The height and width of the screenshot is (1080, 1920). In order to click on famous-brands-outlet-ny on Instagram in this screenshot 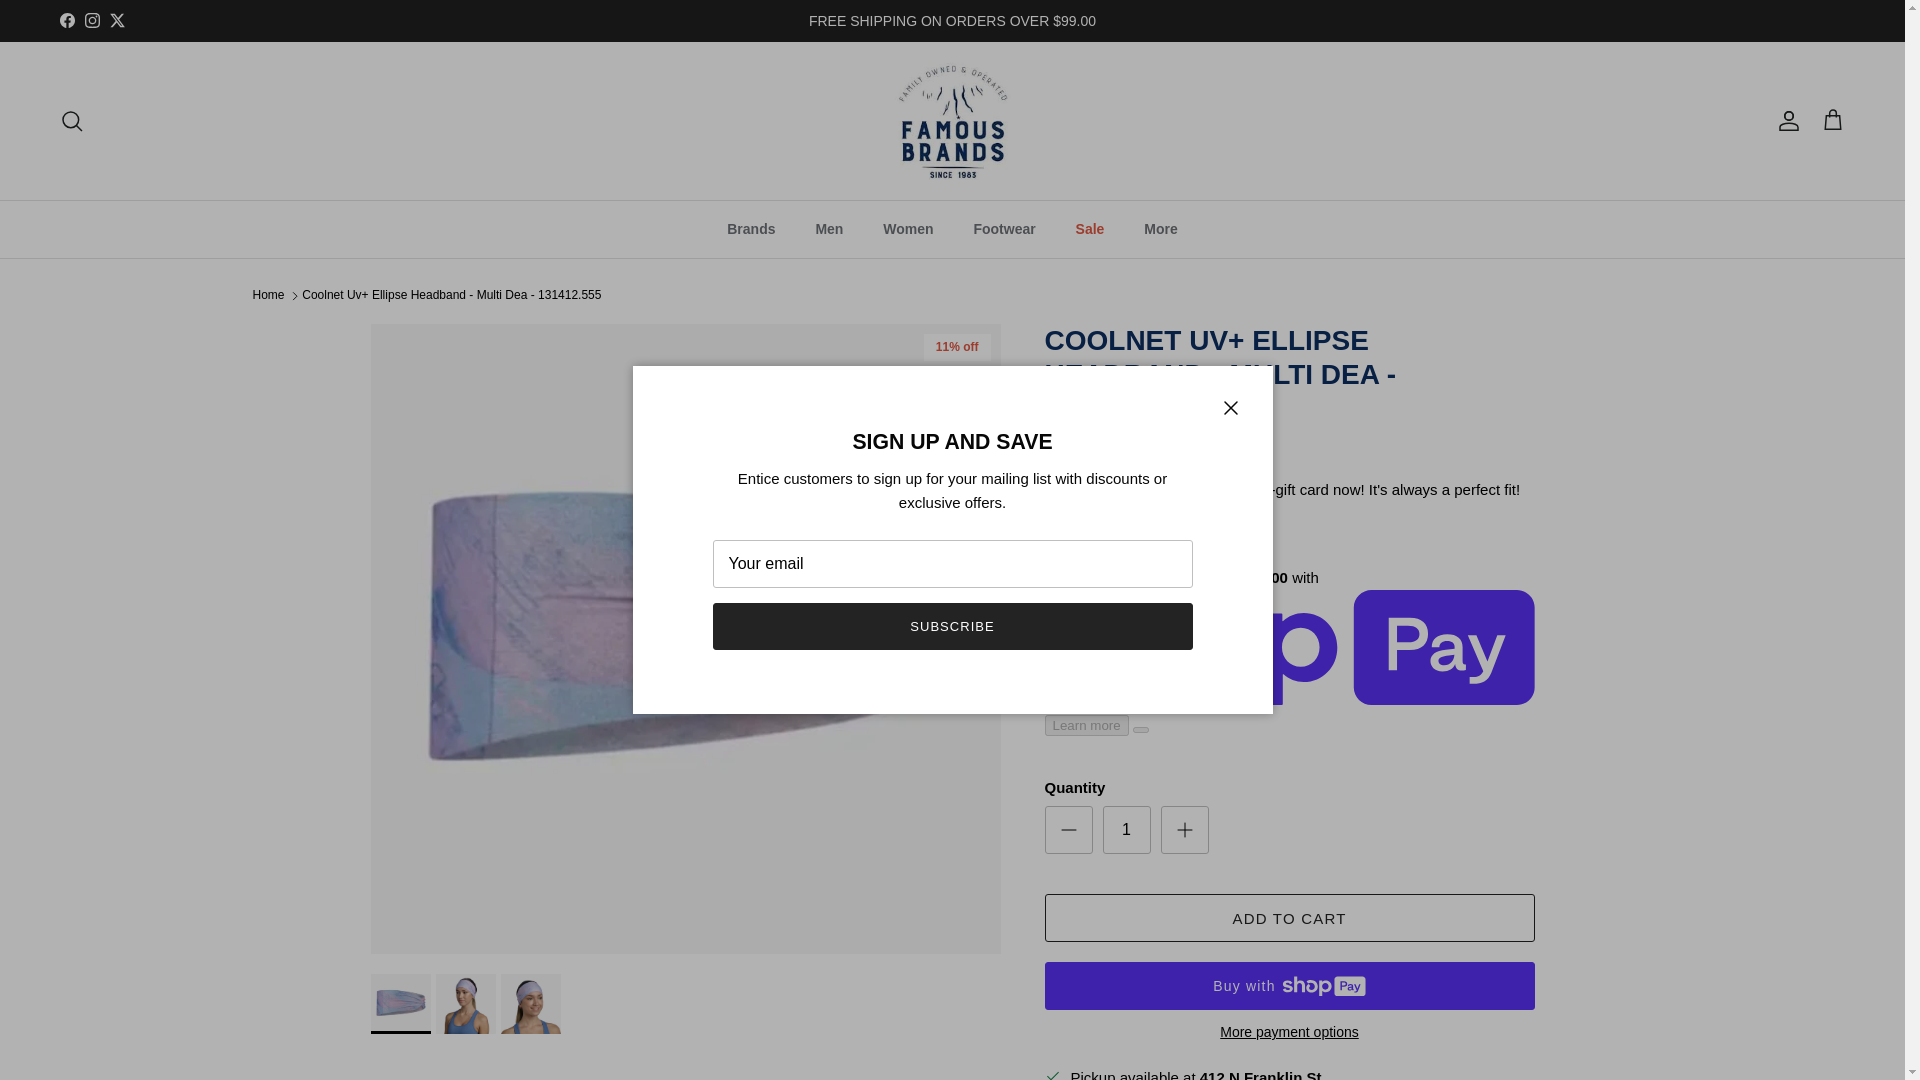, I will do `click(92, 20)`.